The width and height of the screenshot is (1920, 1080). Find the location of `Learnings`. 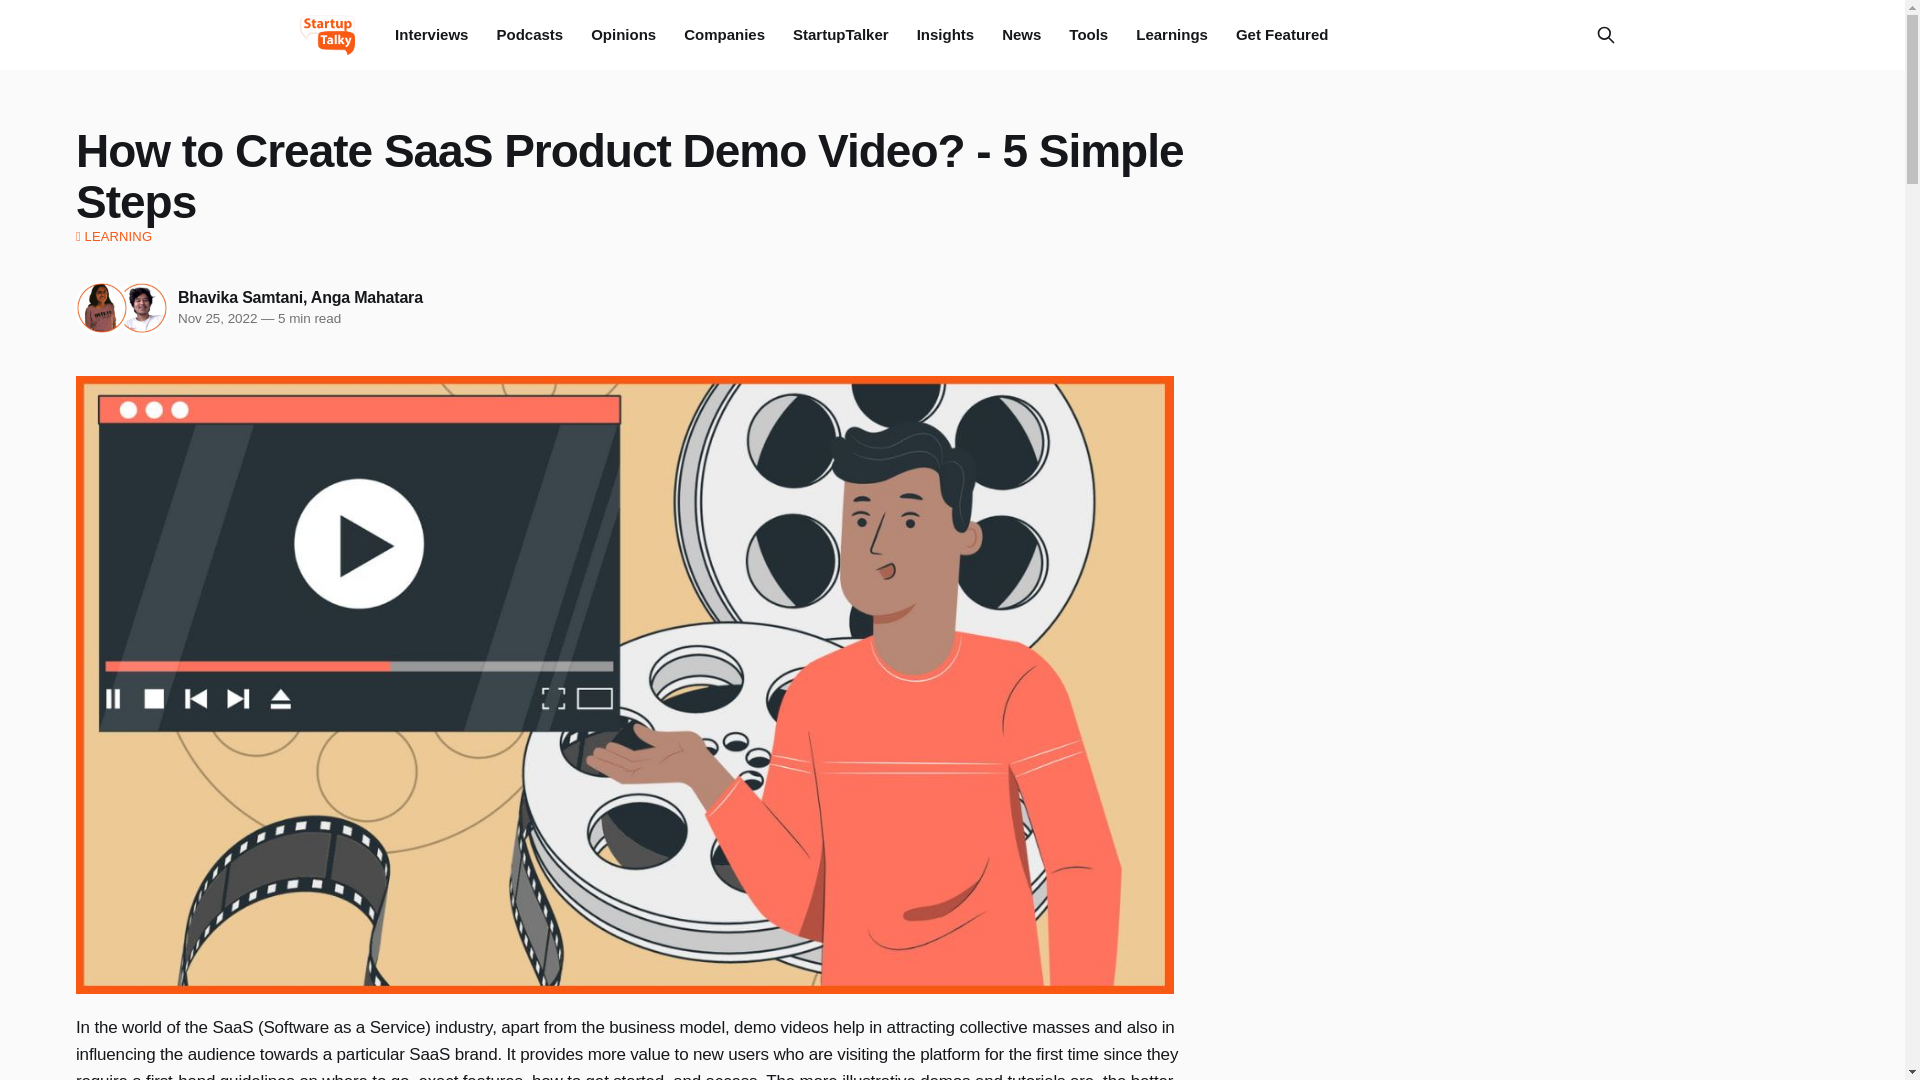

Learnings is located at coordinates (1172, 34).